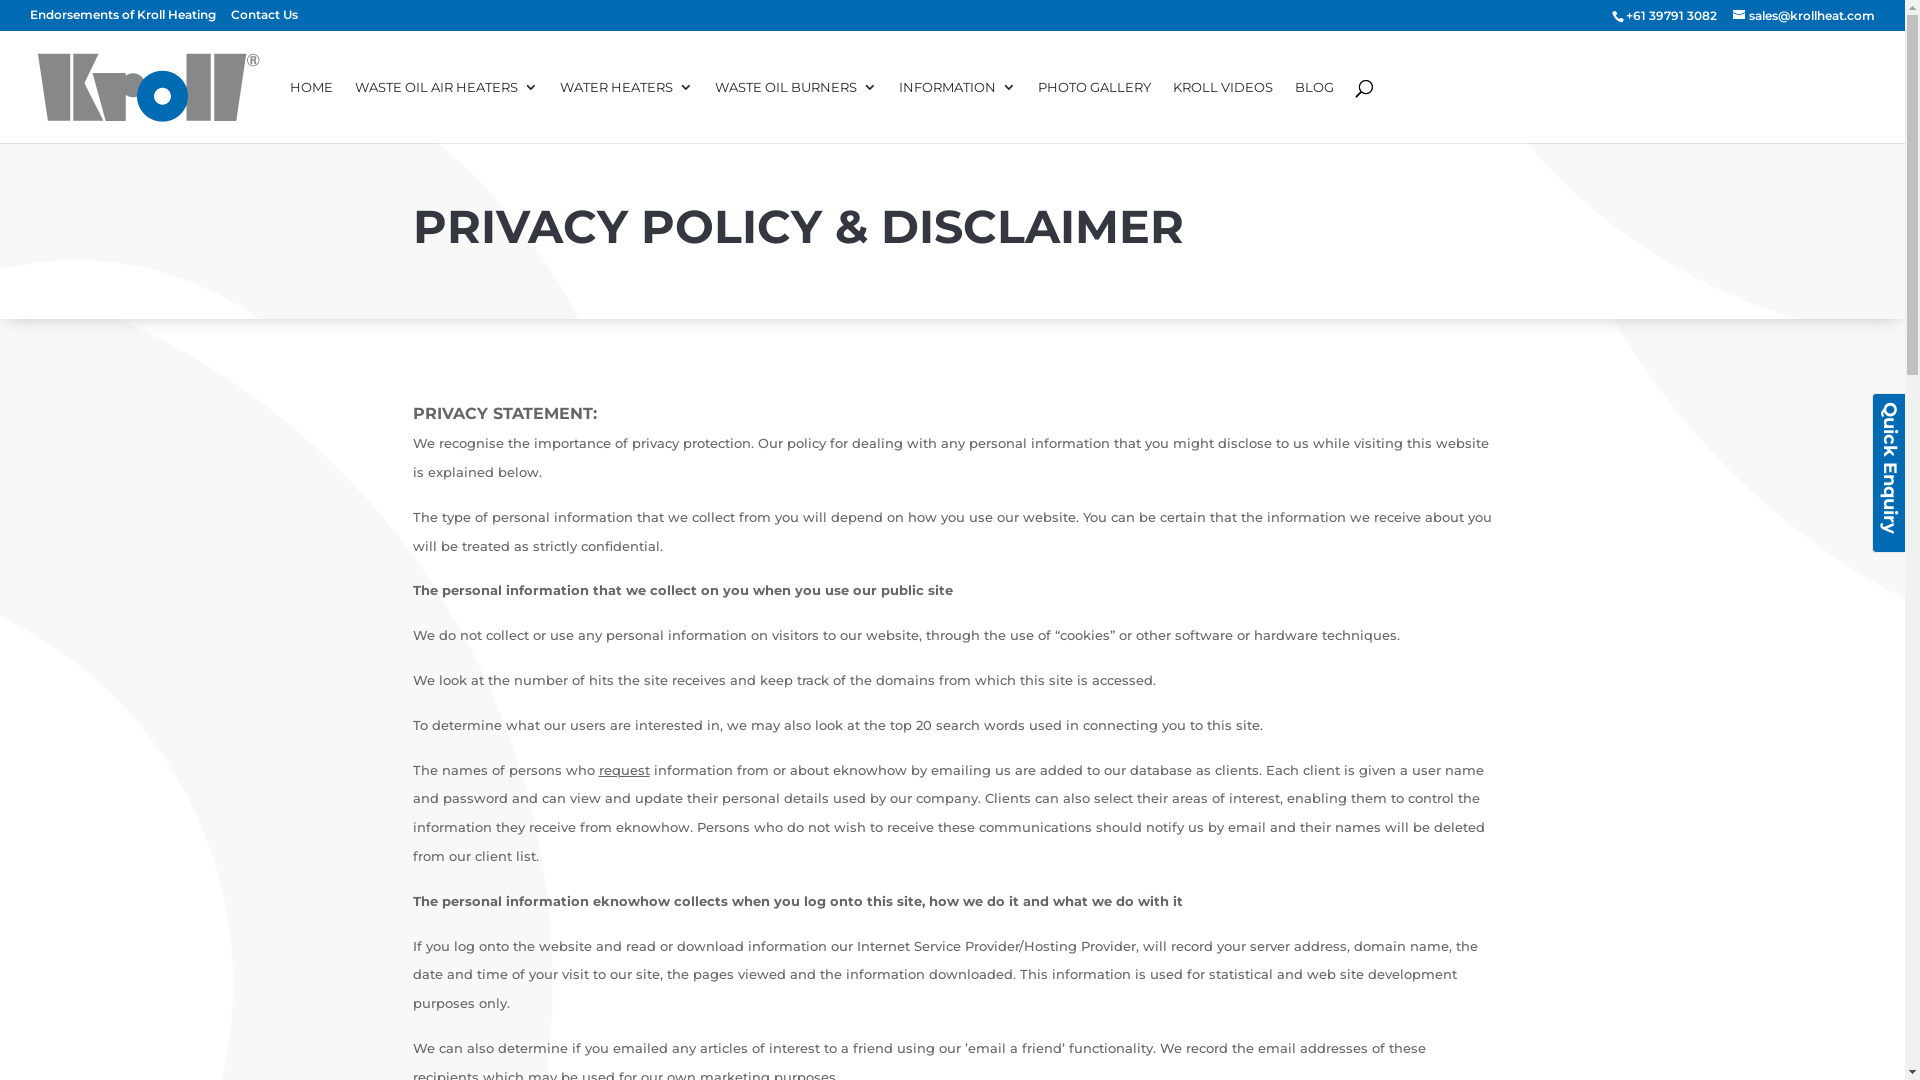  I want to click on WATER HEATERS, so click(626, 112).